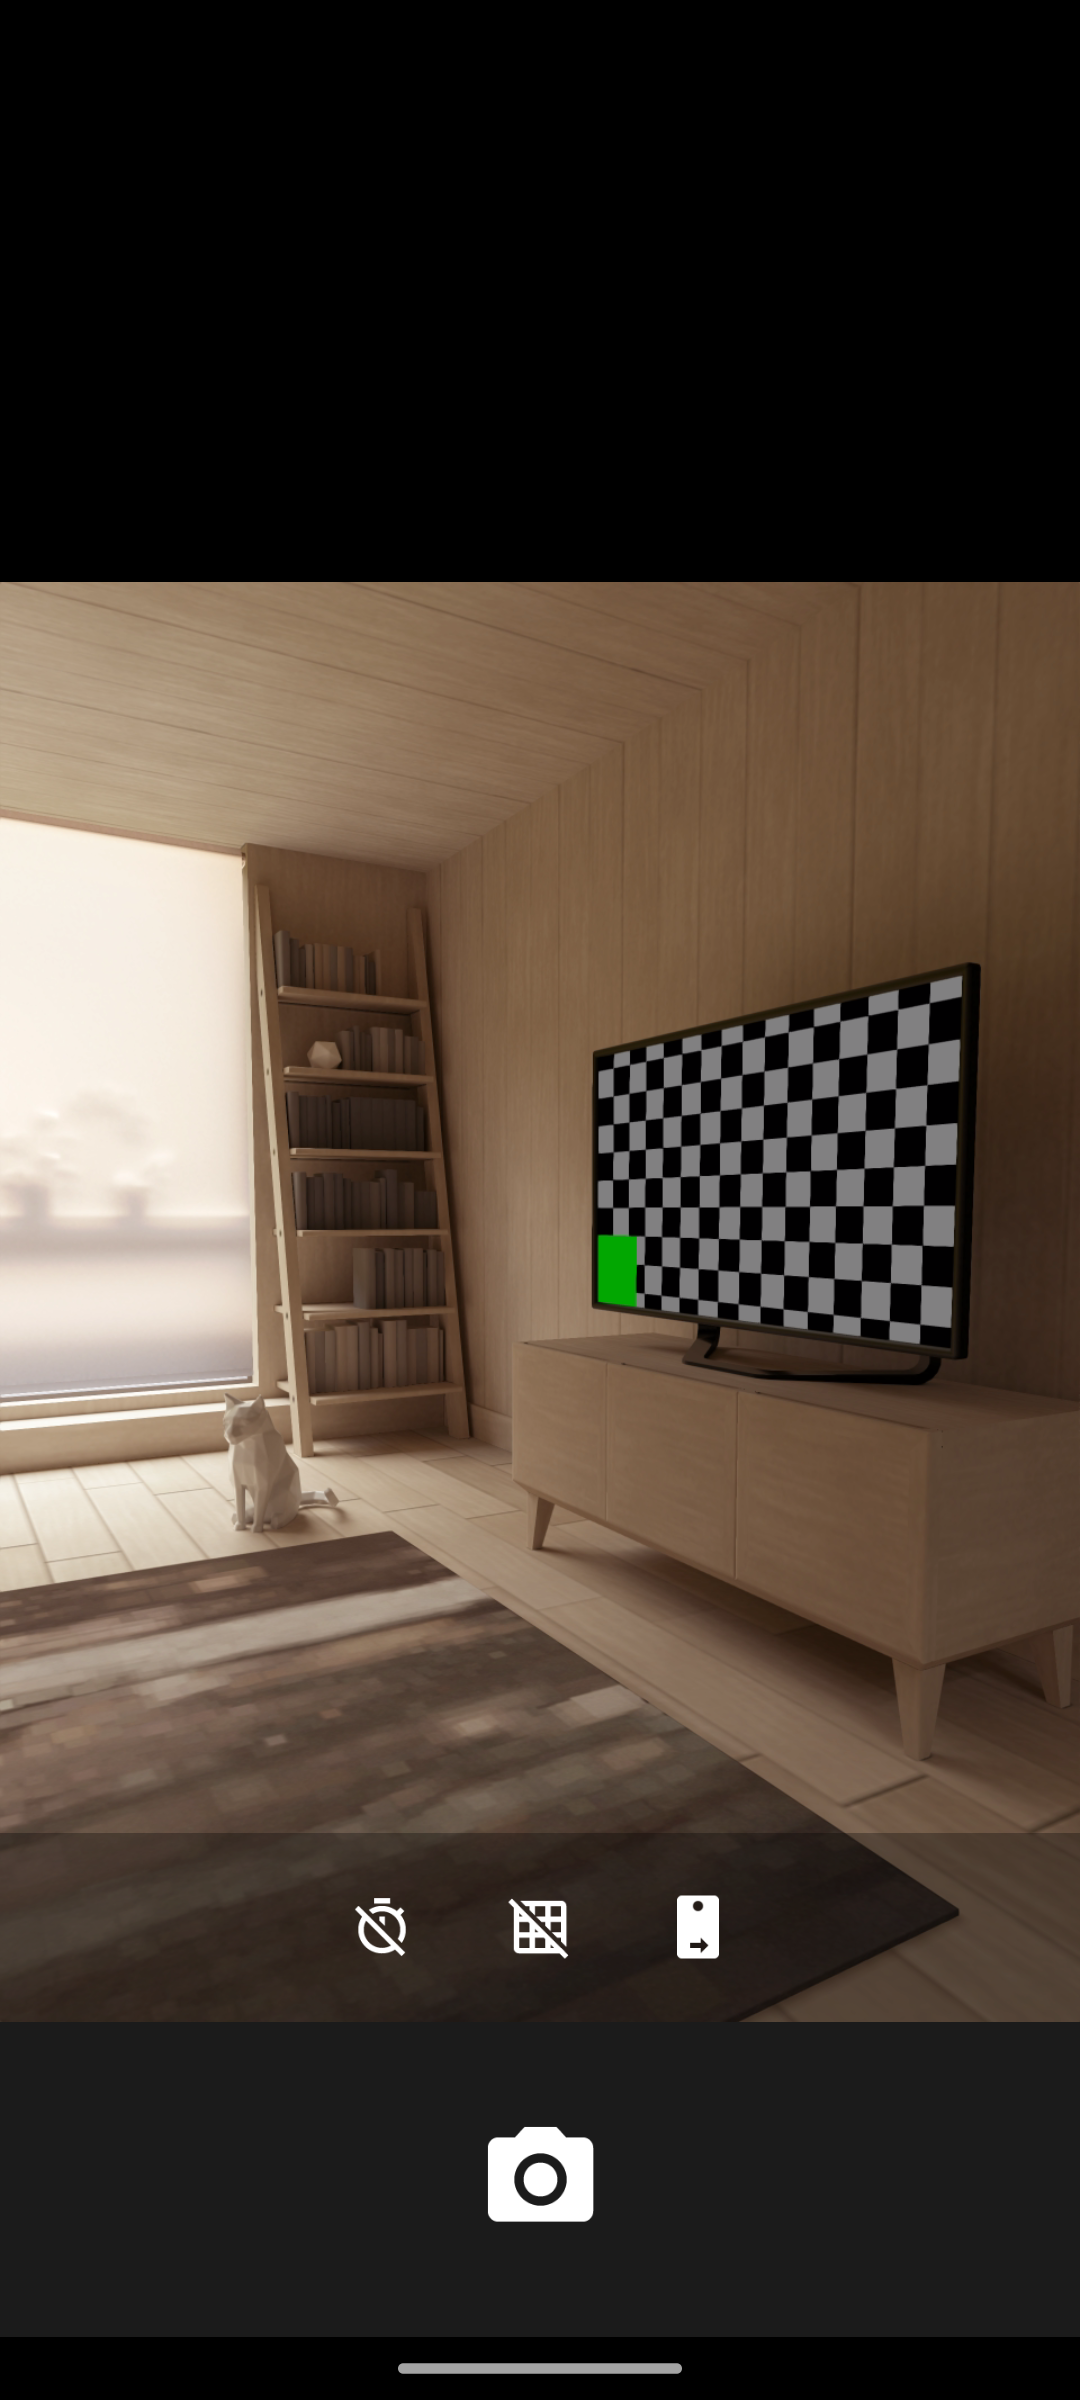  Describe the element at coordinates (540, 1926) in the screenshot. I see `Grid lines off` at that location.